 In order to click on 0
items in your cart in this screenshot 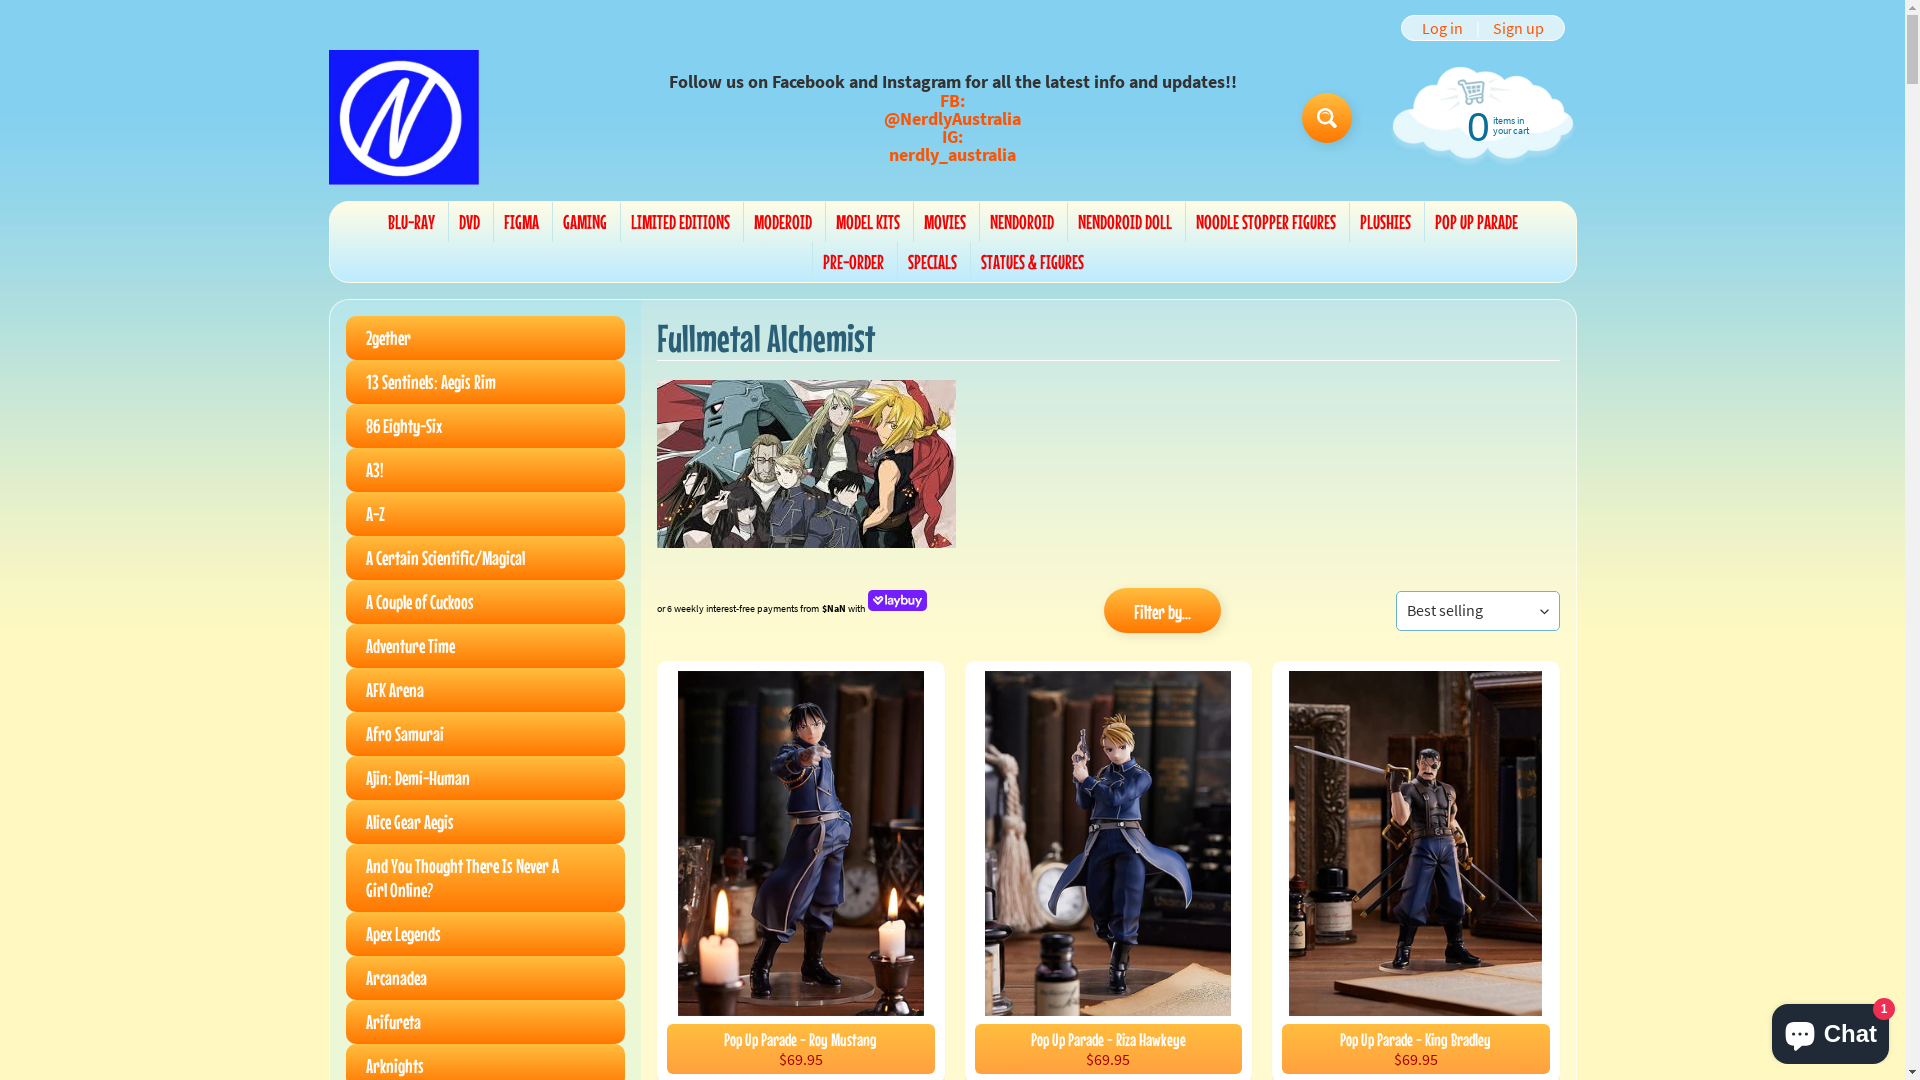, I will do `click(1480, 125)`.